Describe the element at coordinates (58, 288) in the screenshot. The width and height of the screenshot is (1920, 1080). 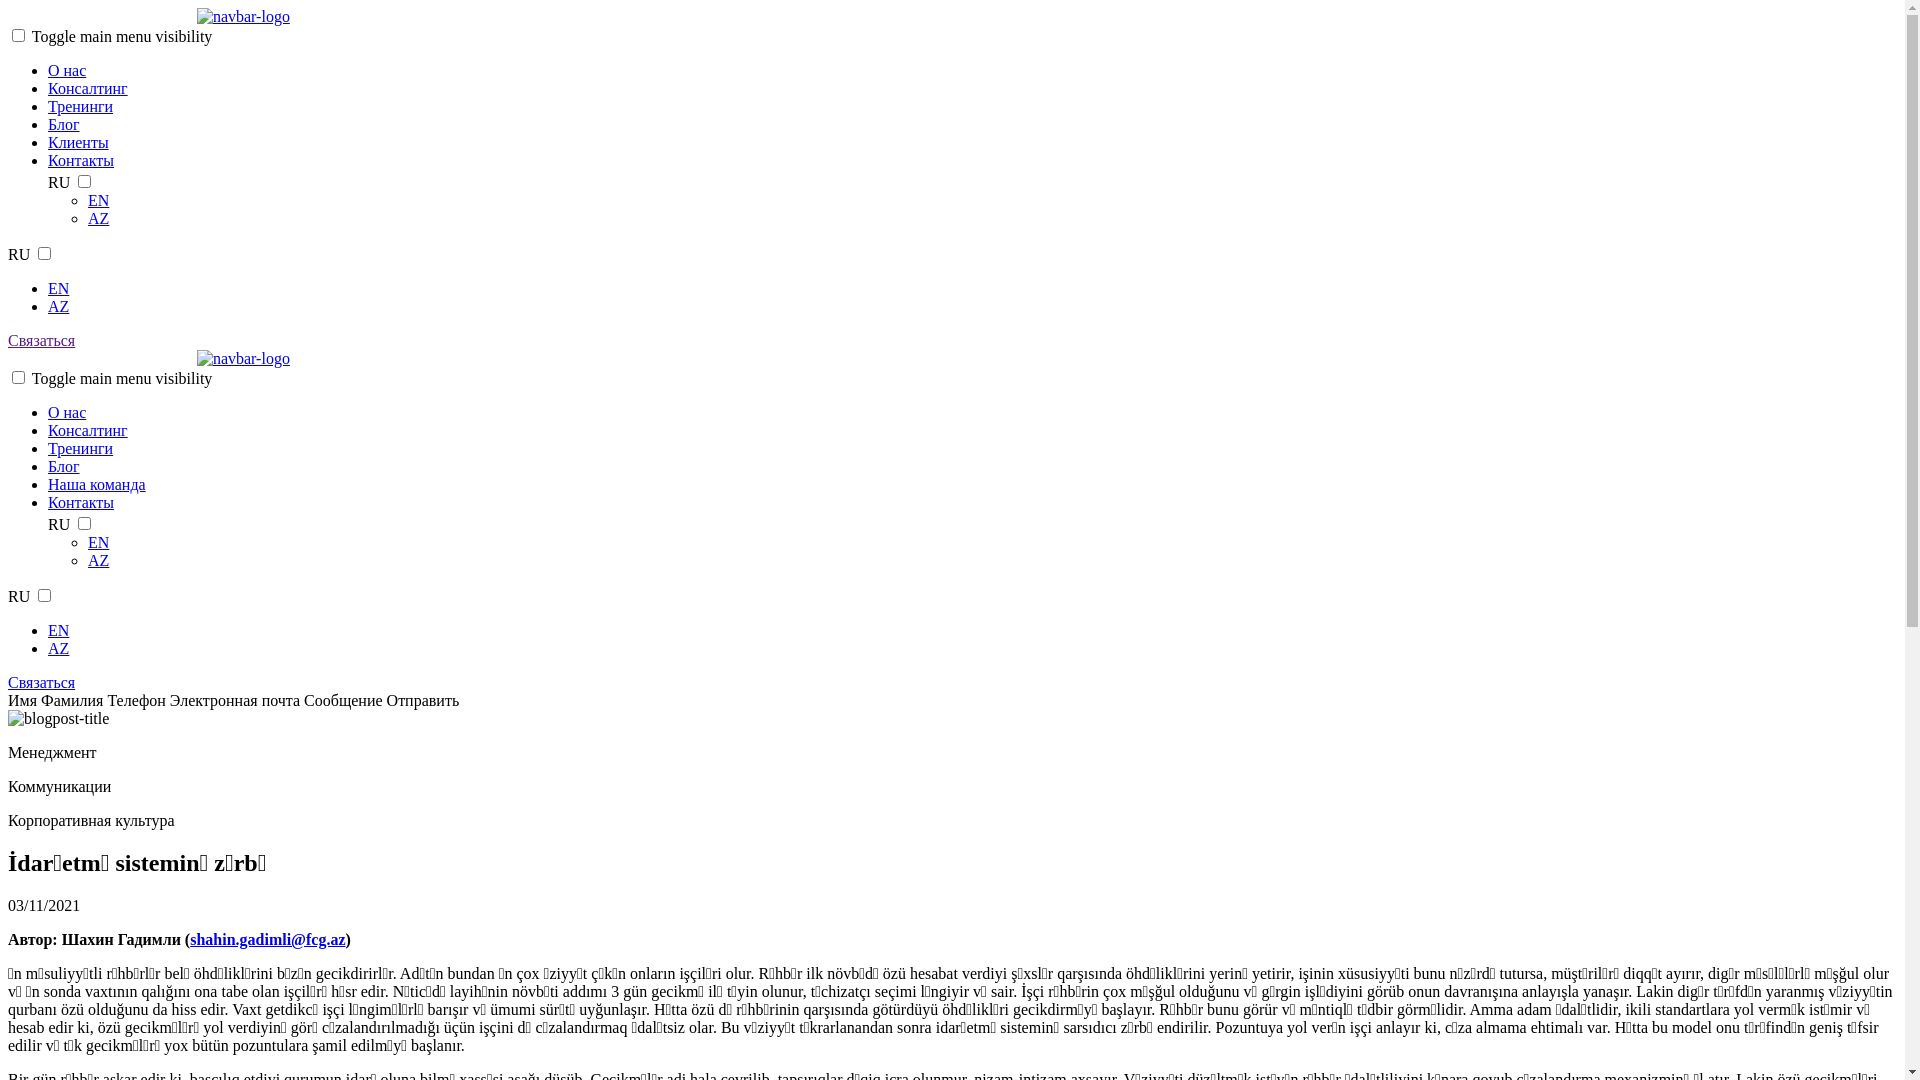
I see `EN` at that location.